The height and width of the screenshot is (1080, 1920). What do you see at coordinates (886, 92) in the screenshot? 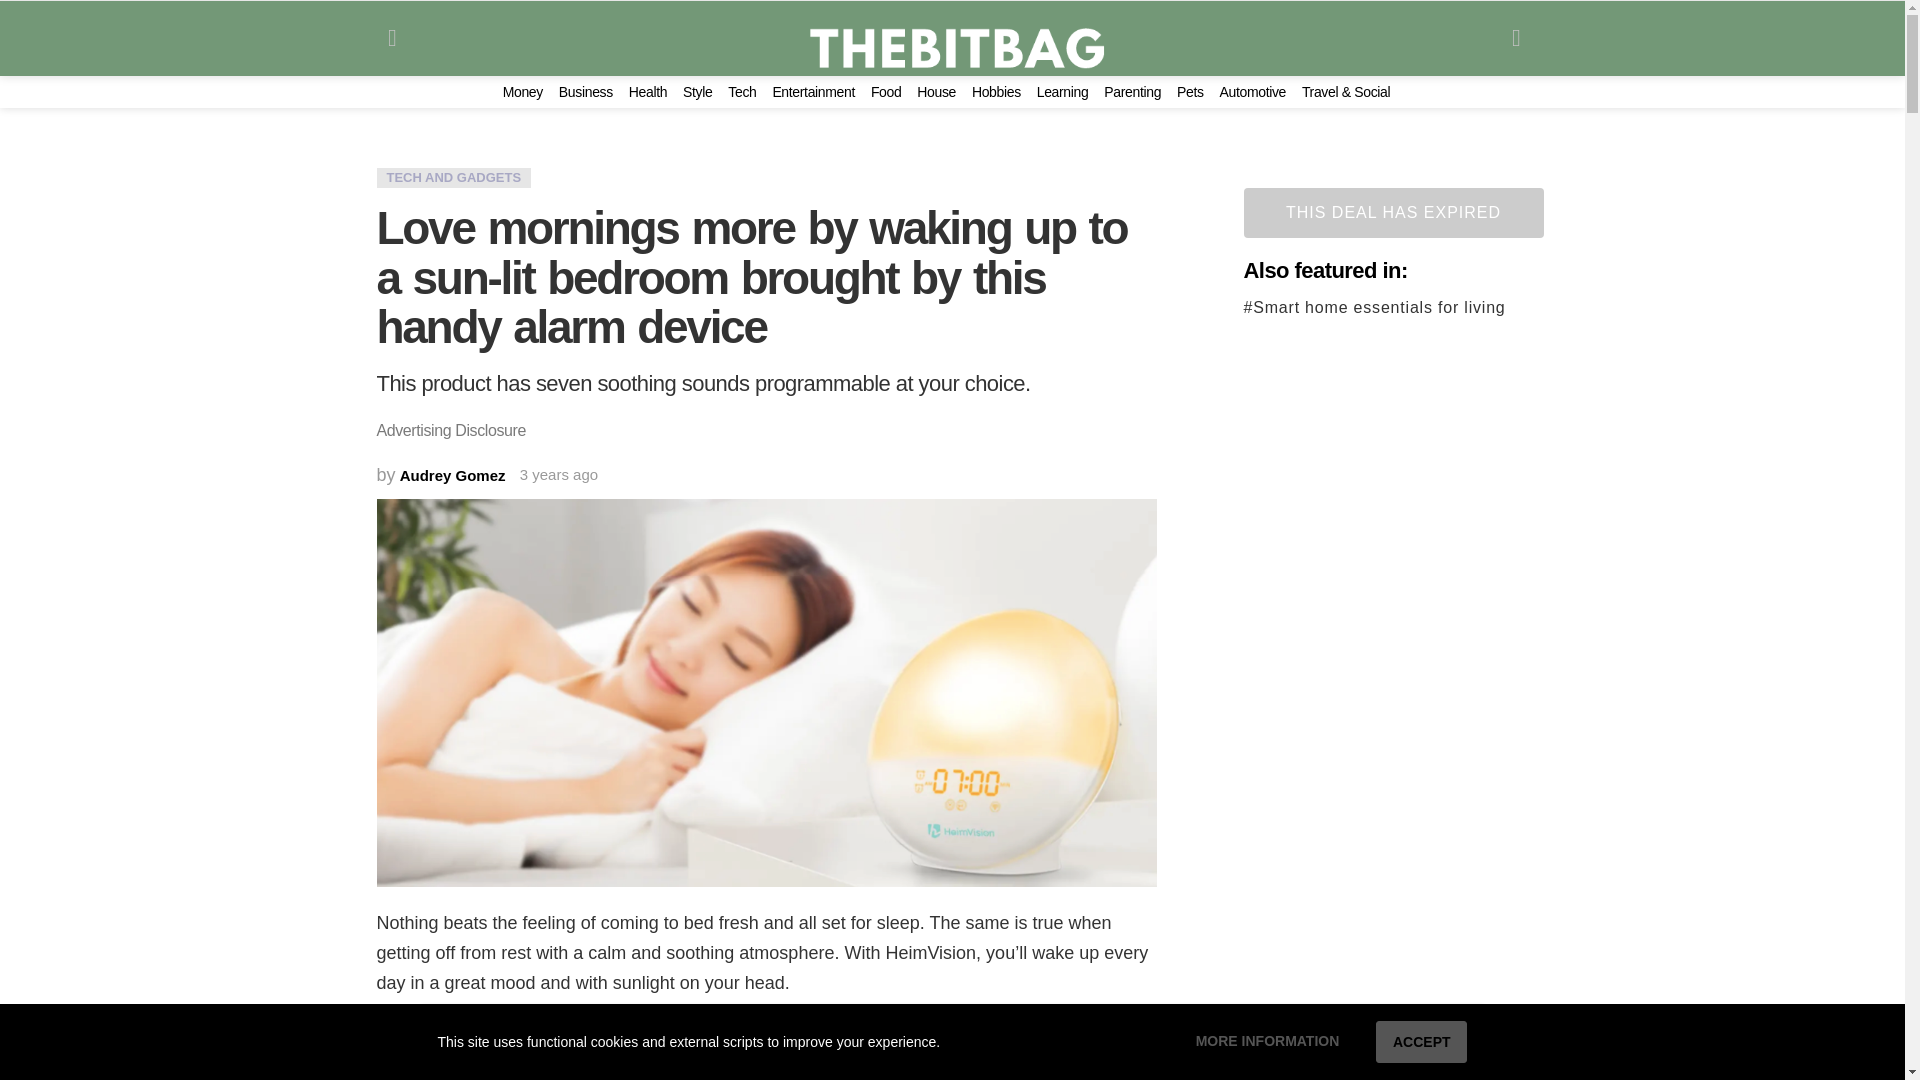
I see `Food` at bounding box center [886, 92].